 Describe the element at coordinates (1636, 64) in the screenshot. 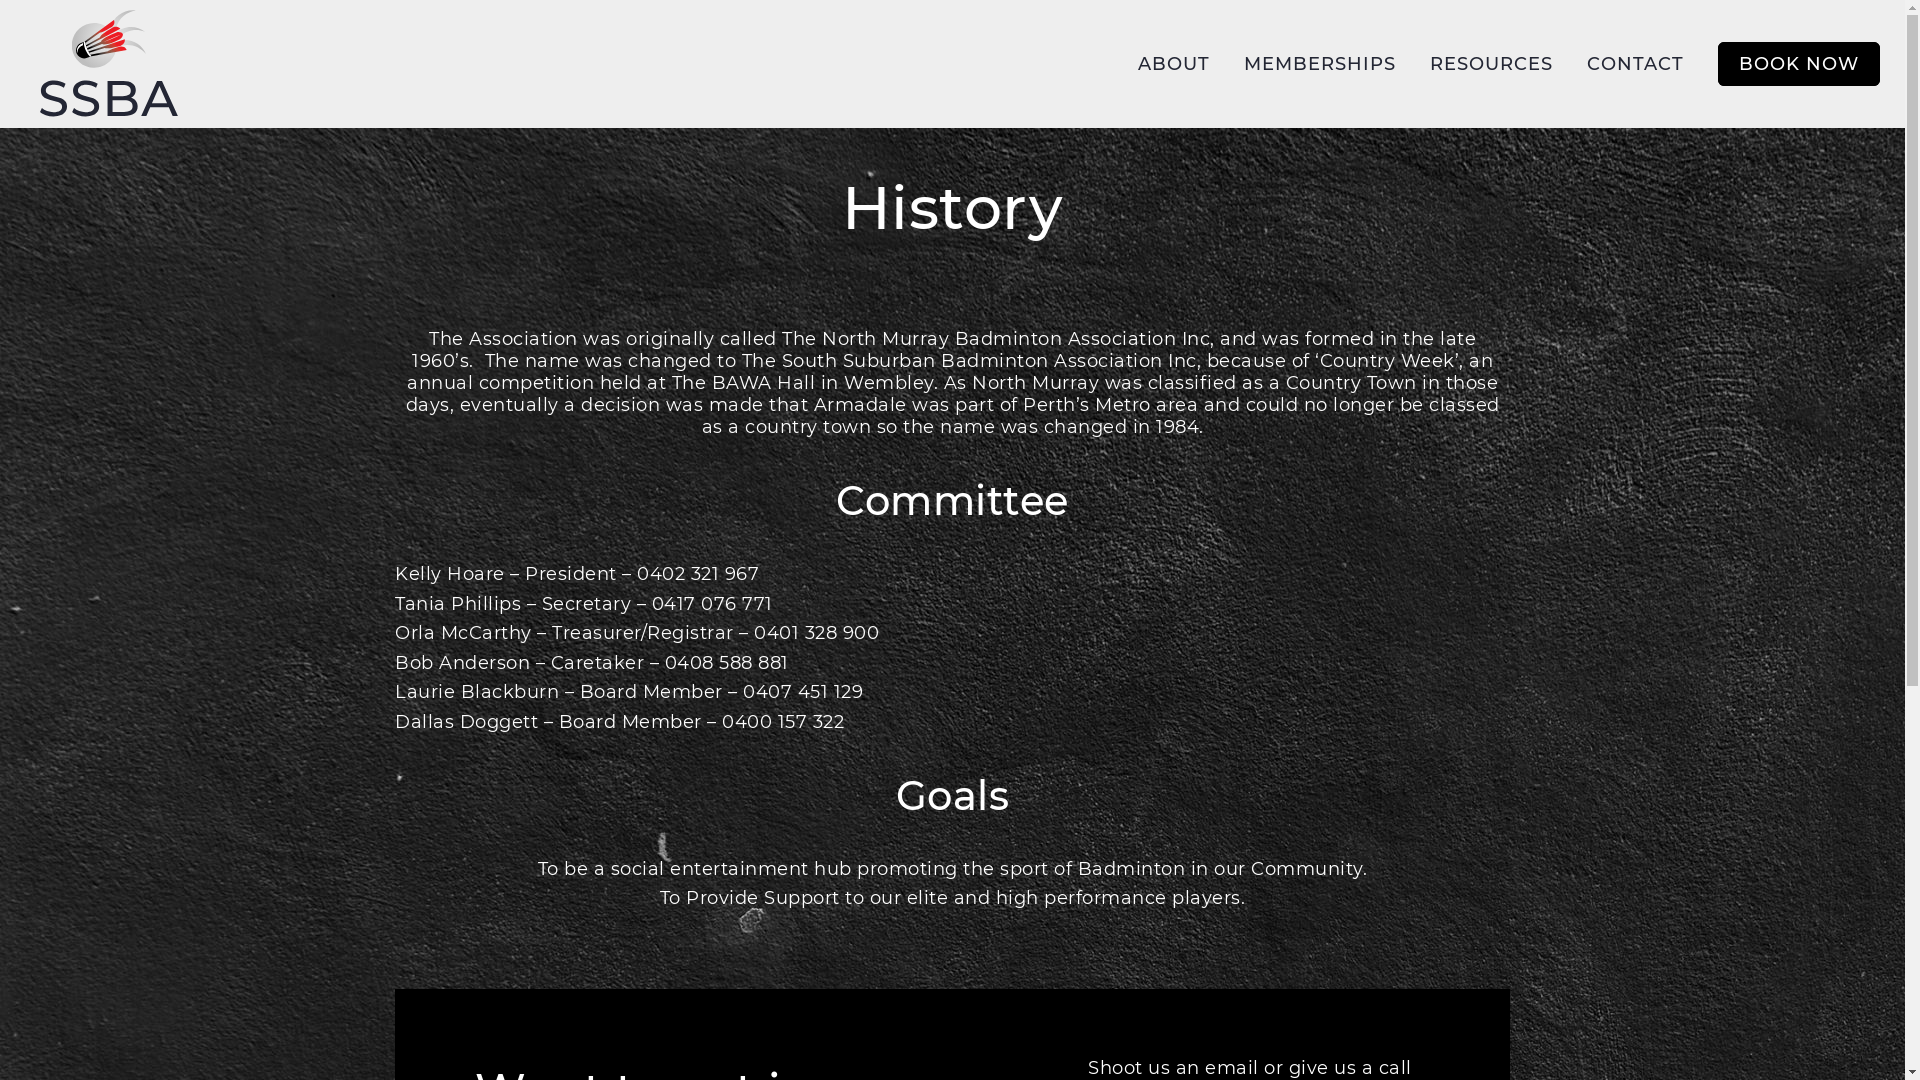

I see `CONTACT` at that location.